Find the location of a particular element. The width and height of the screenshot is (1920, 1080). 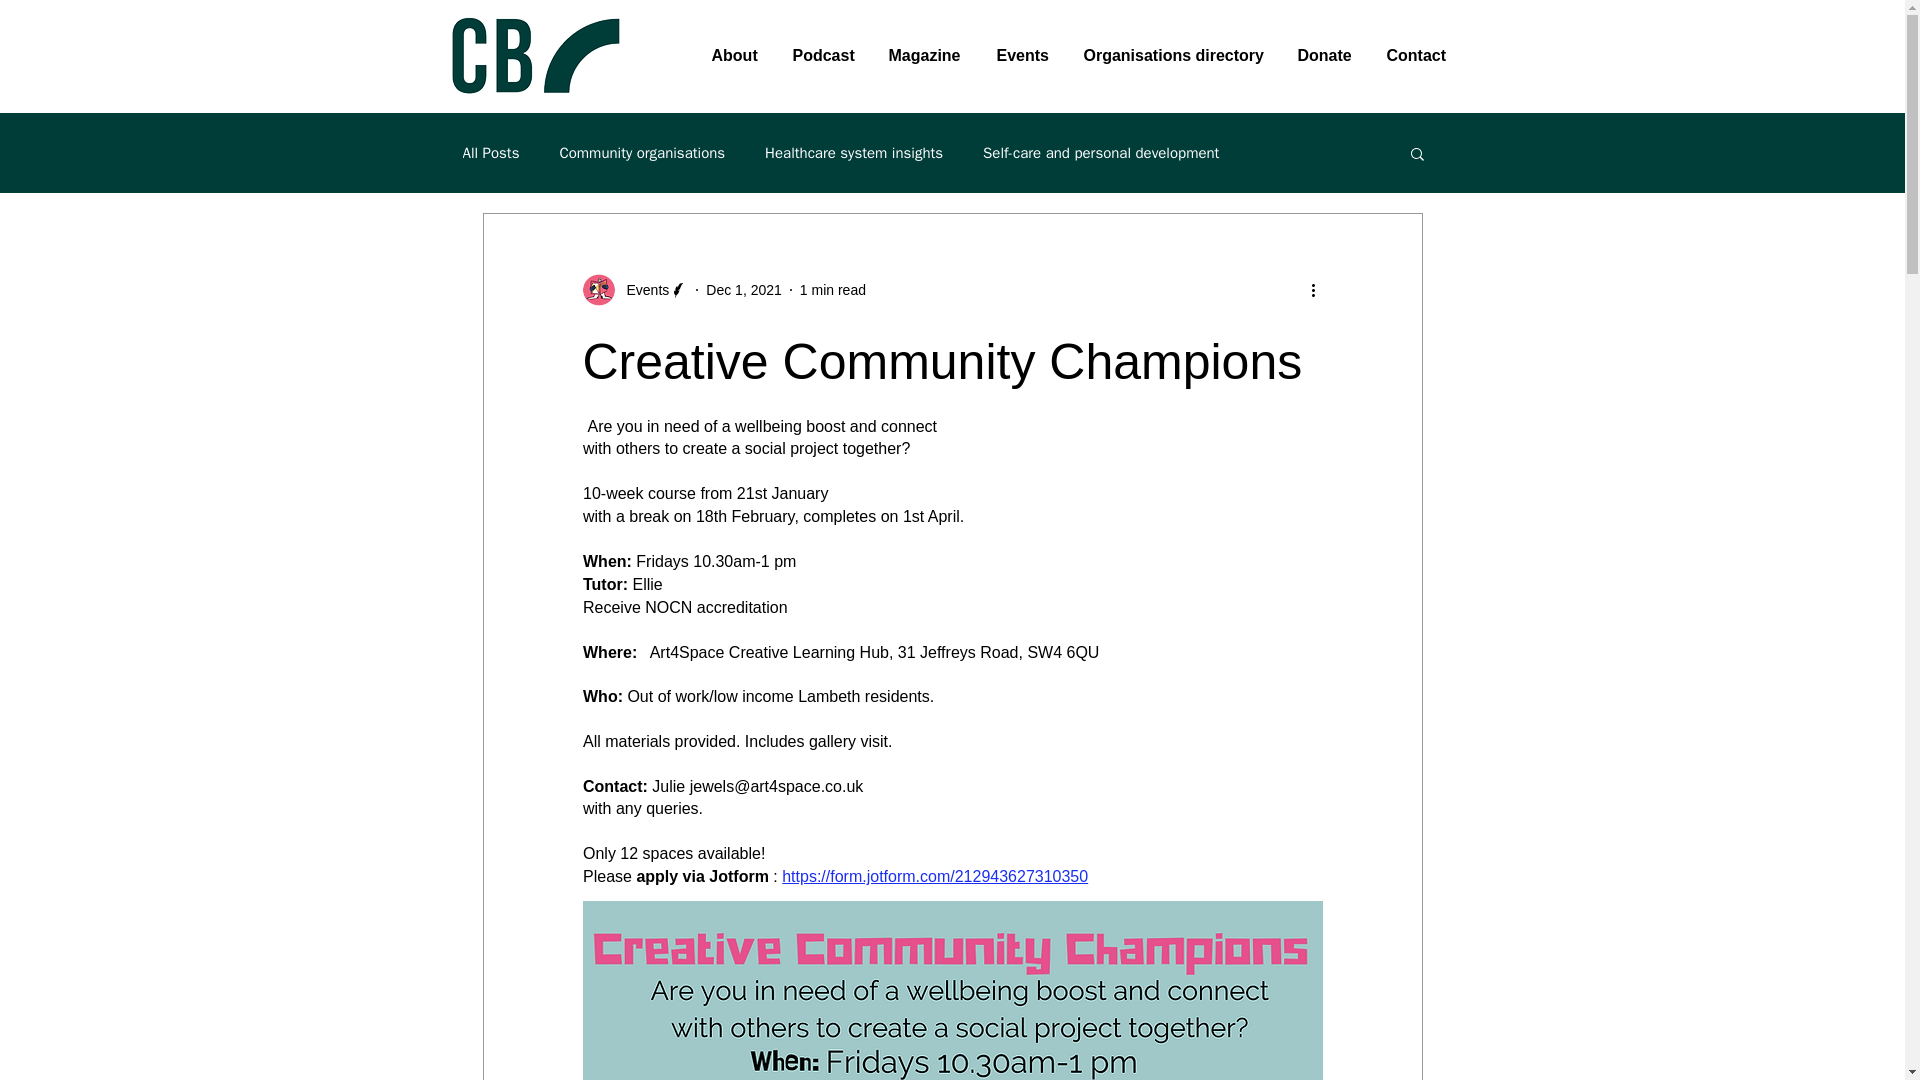

1 min read is located at coordinates (832, 290).